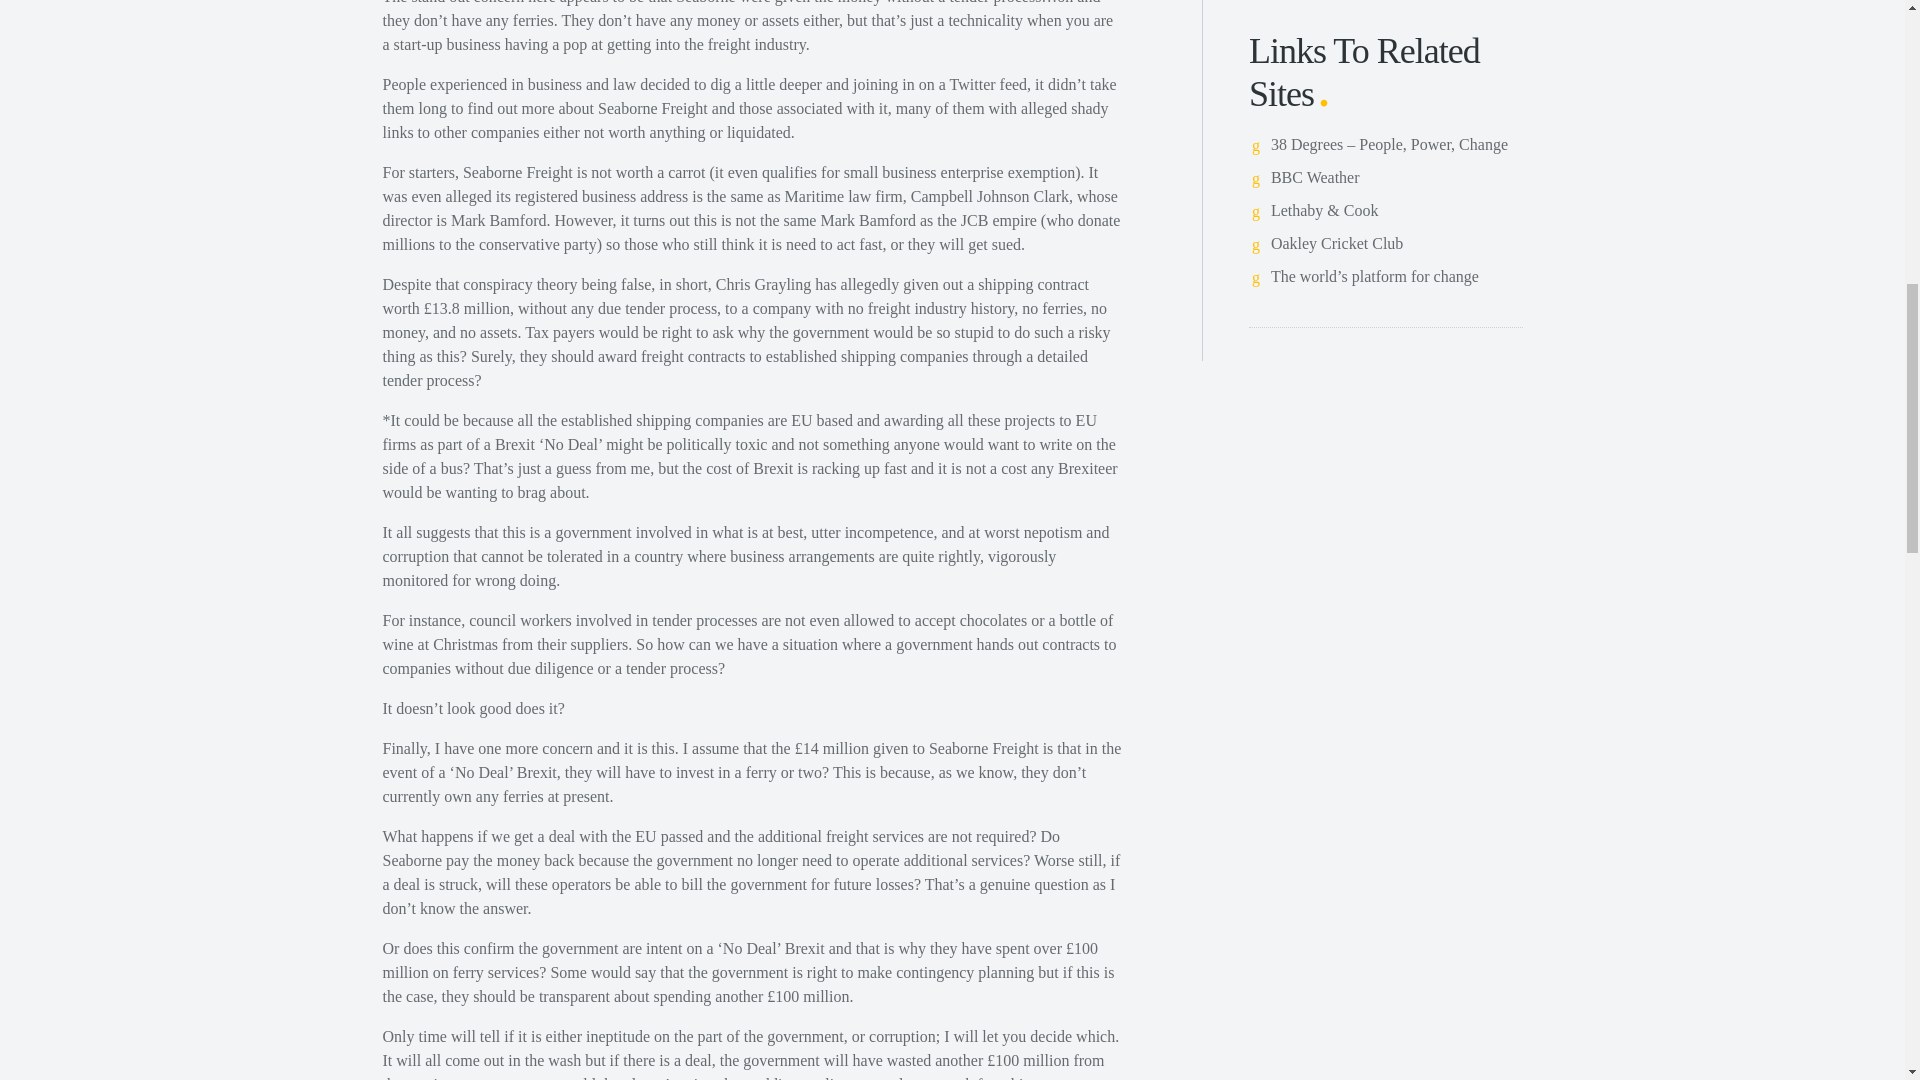 The width and height of the screenshot is (1920, 1080). Describe the element at coordinates (1337, 243) in the screenshot. I see `Oakley Cricket Club` at that location.